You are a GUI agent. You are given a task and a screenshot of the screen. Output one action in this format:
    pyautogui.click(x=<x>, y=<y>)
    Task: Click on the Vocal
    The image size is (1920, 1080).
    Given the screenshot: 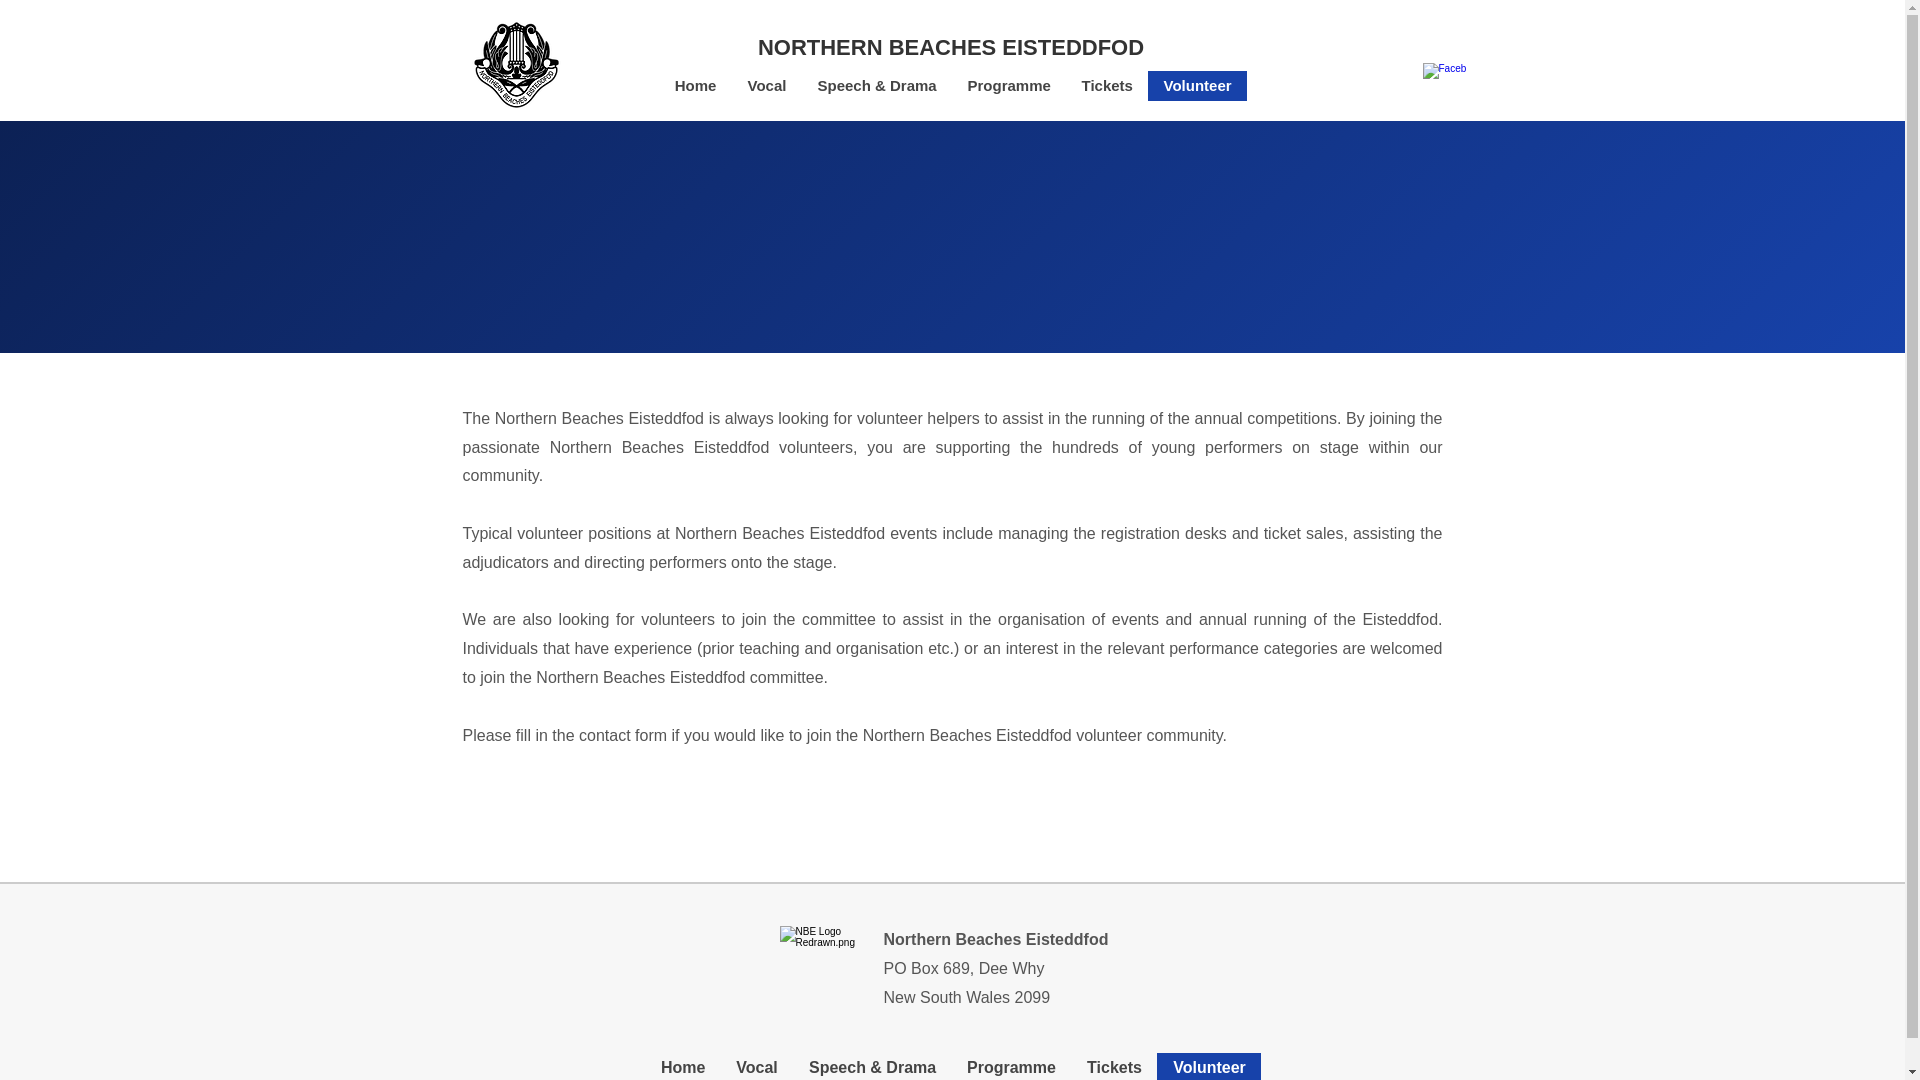 What is the action you would take?
    pyautogui.click(x=756, y=1066)
    